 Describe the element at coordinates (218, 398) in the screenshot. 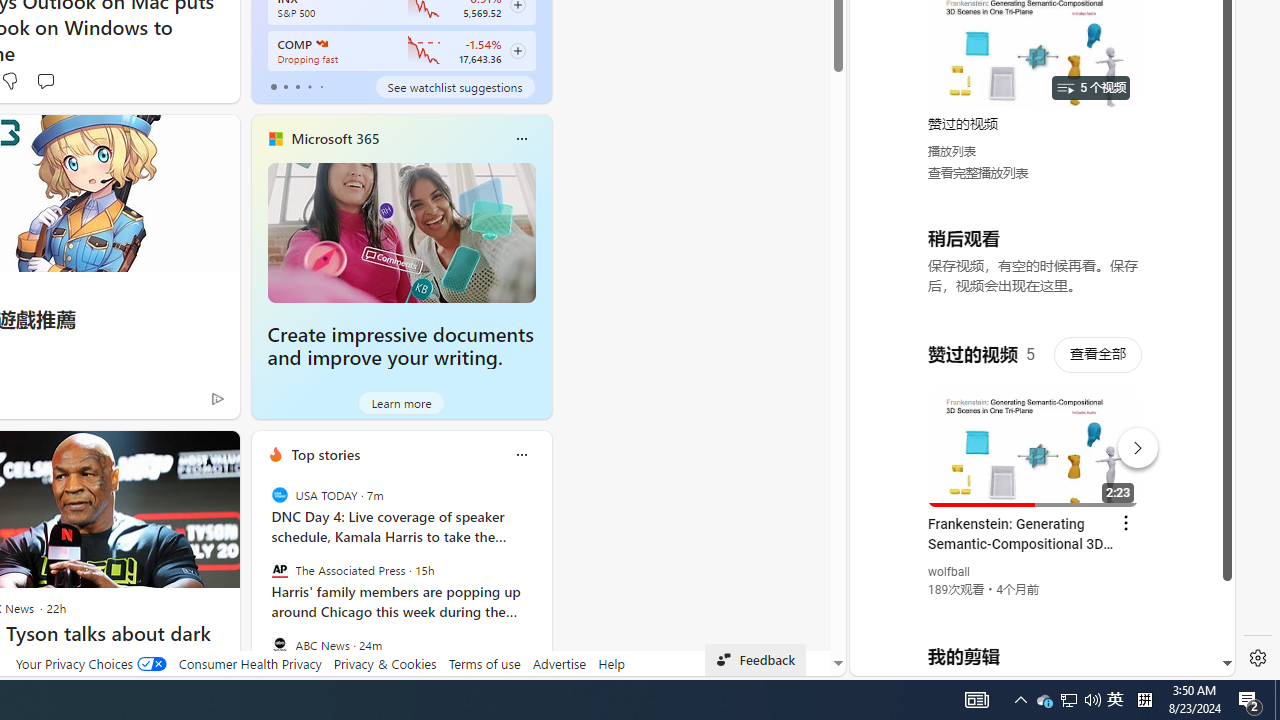

I see `Ad Choice` at that location.